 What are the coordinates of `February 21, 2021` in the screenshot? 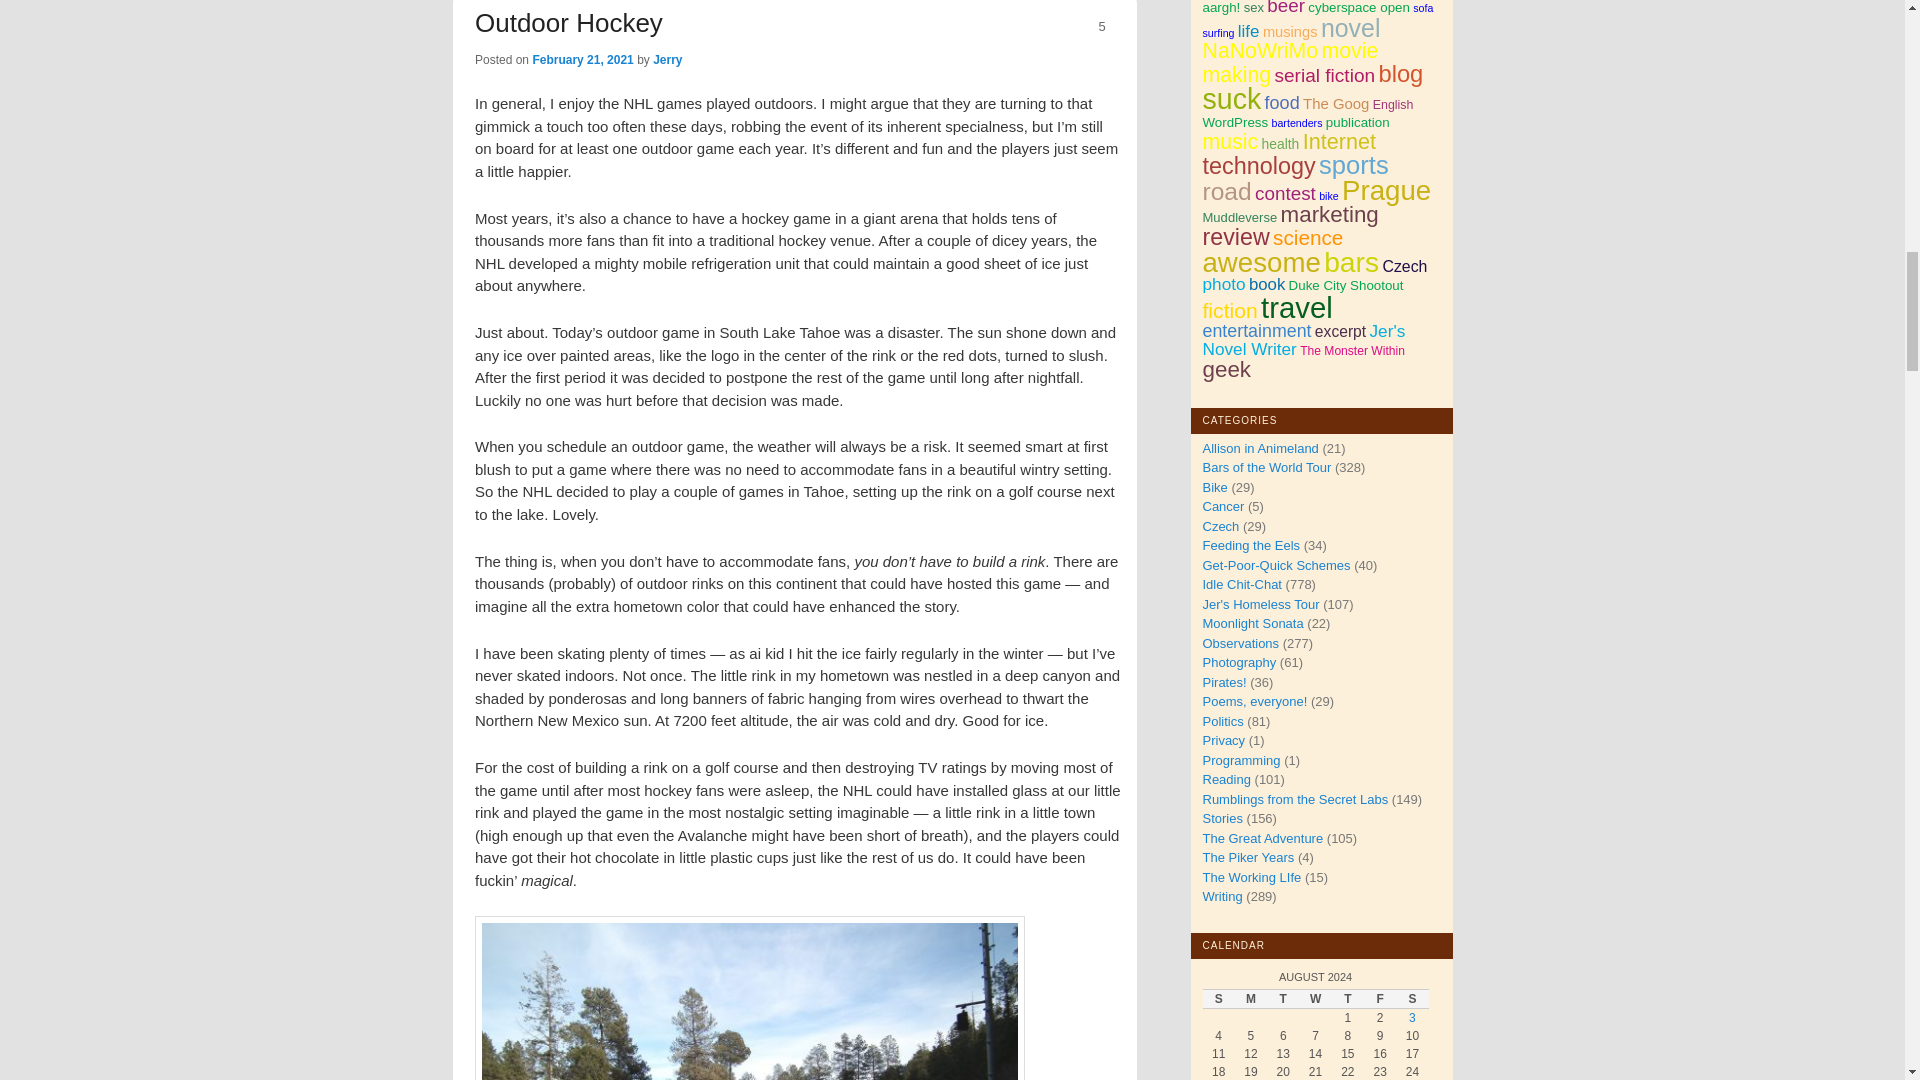 It's located at (582, 59).